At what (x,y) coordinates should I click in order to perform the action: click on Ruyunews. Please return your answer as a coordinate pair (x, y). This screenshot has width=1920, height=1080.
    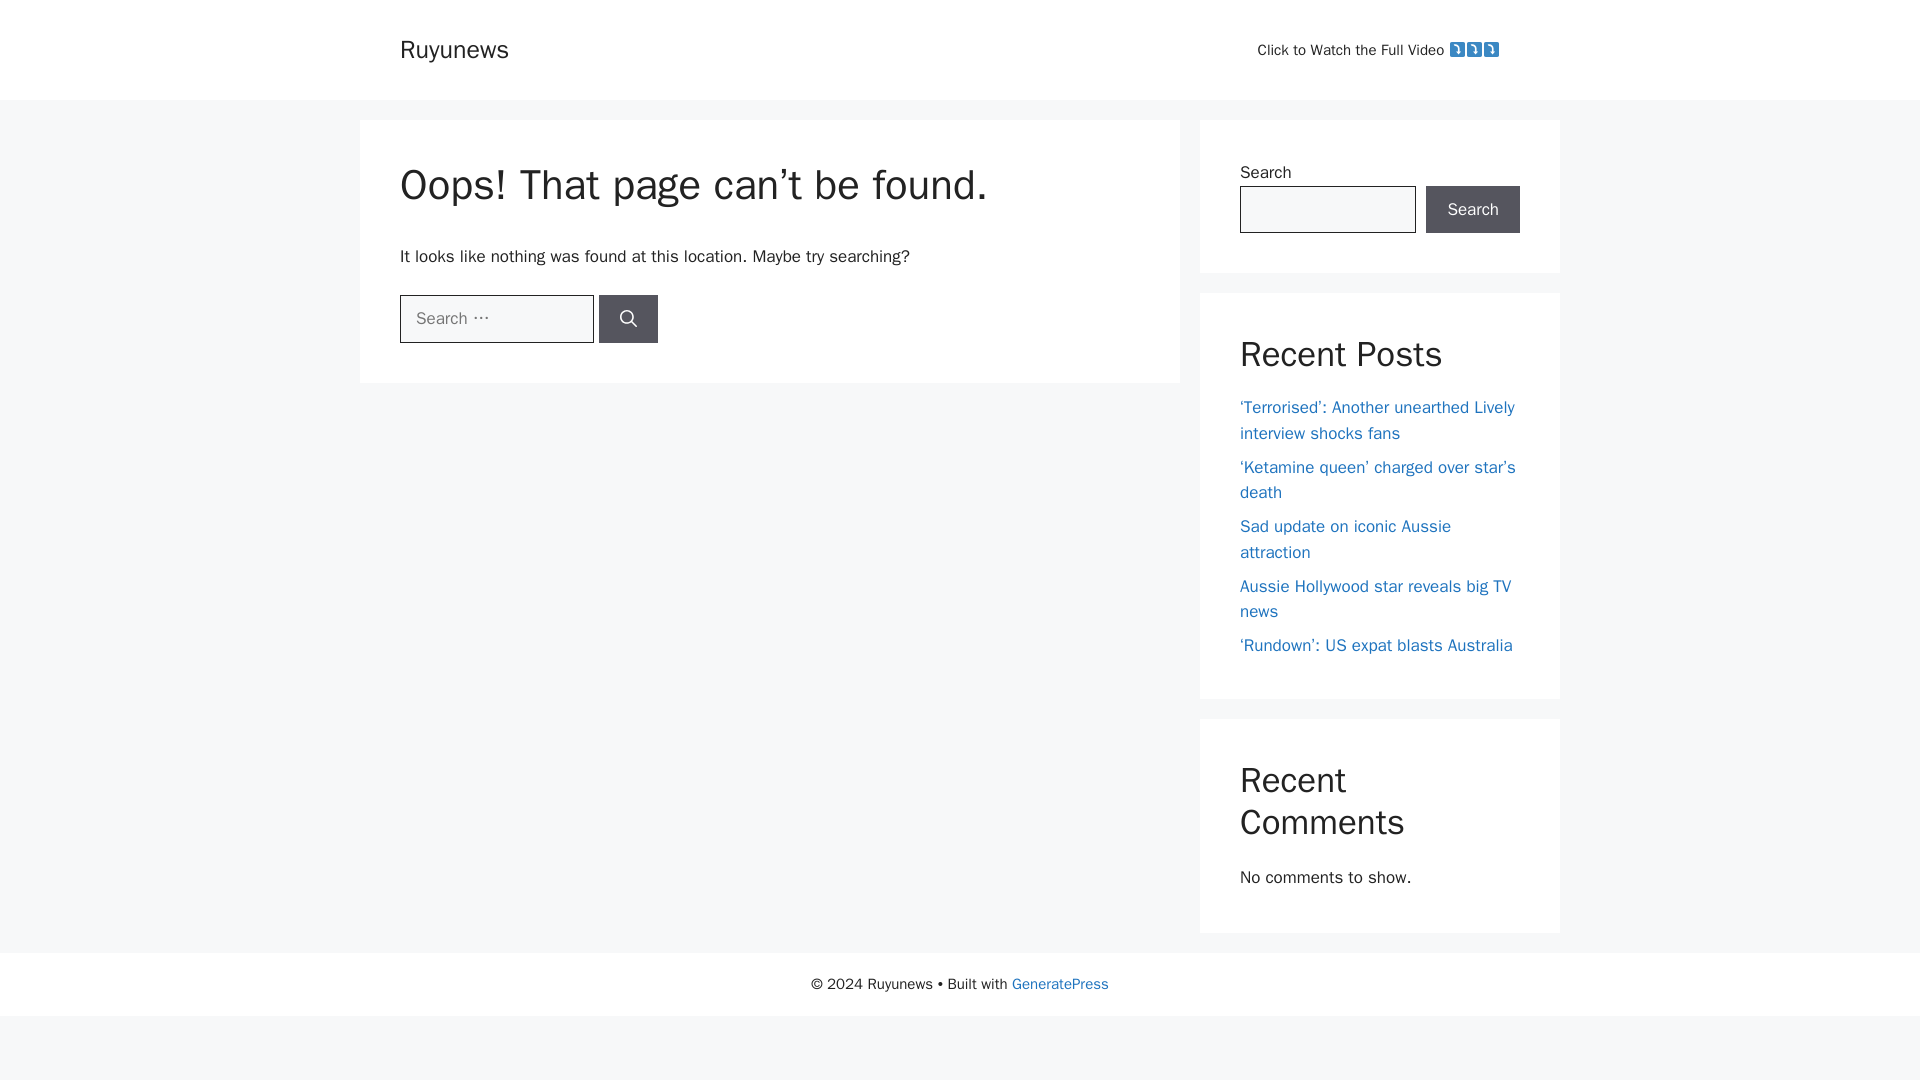
    Looking at the image, I should click on (454, 48).